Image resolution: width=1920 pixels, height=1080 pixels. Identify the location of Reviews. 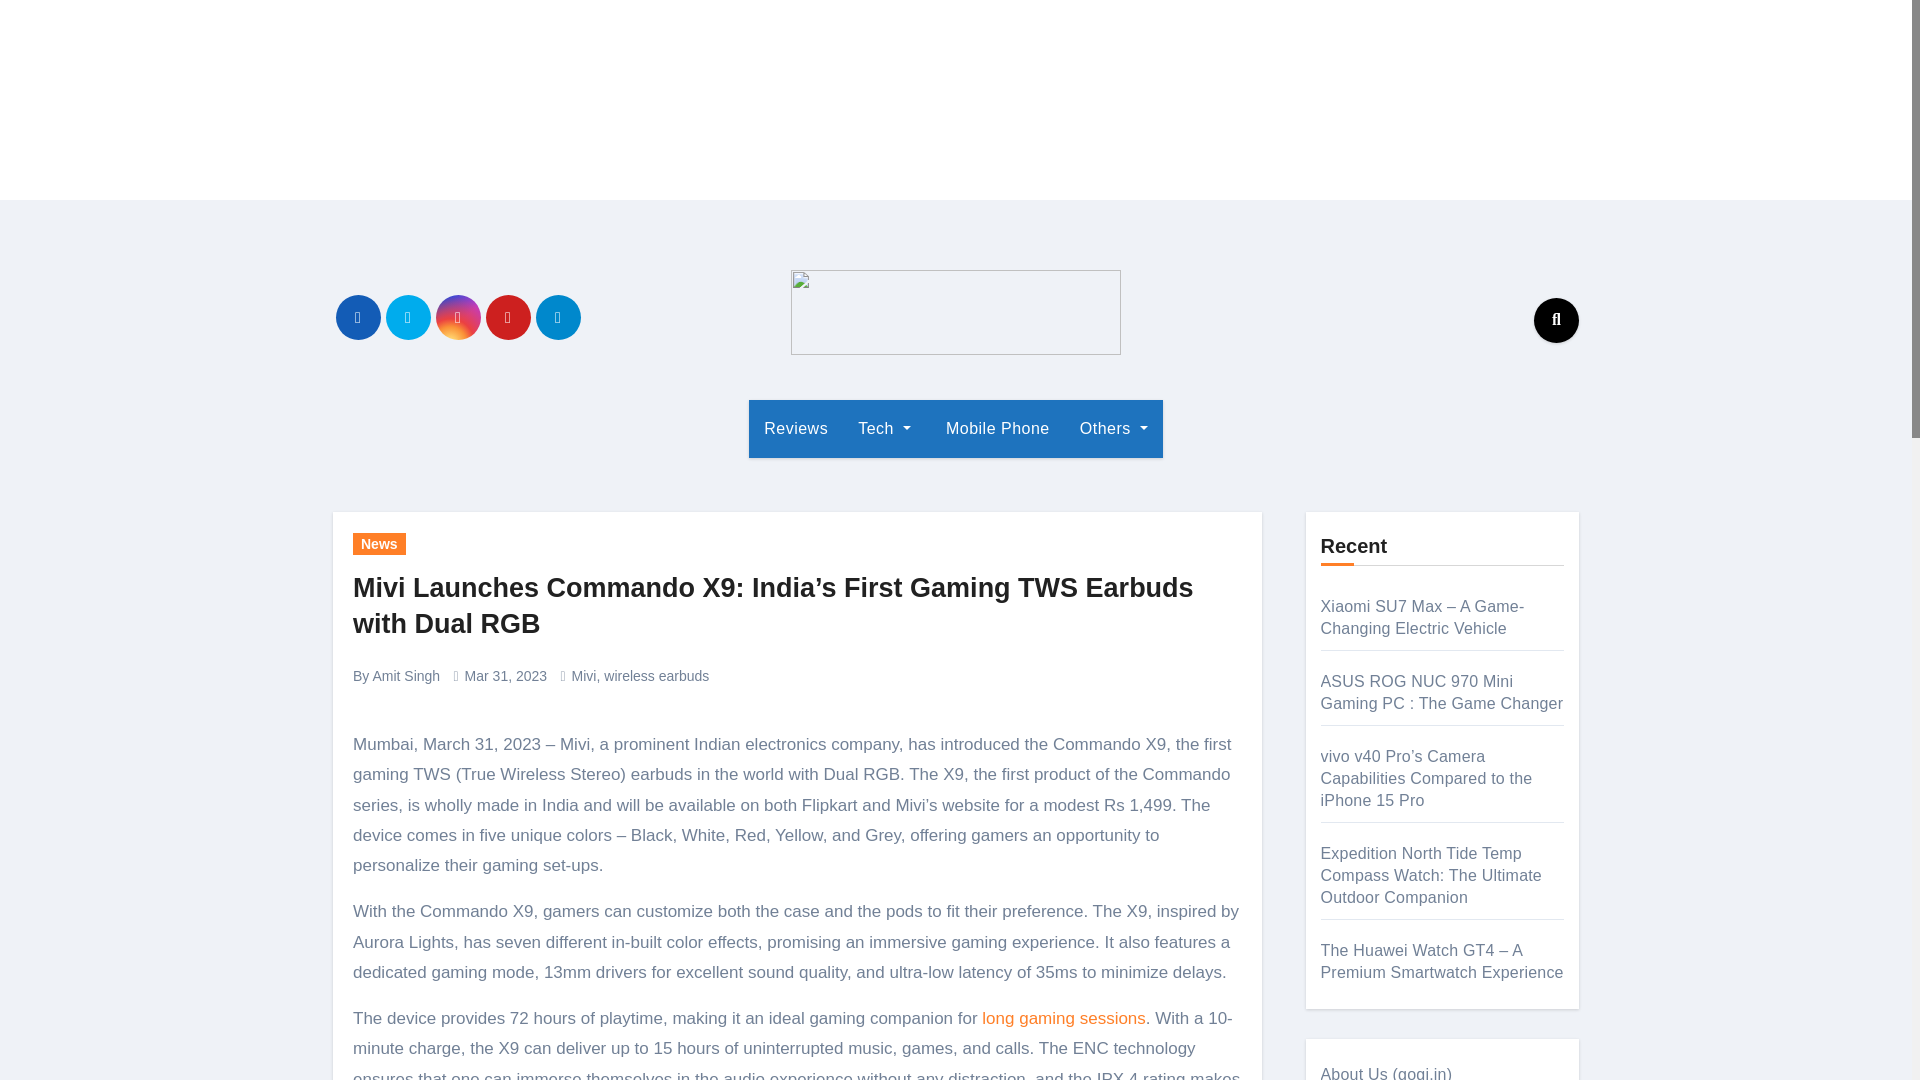
(795, 428).